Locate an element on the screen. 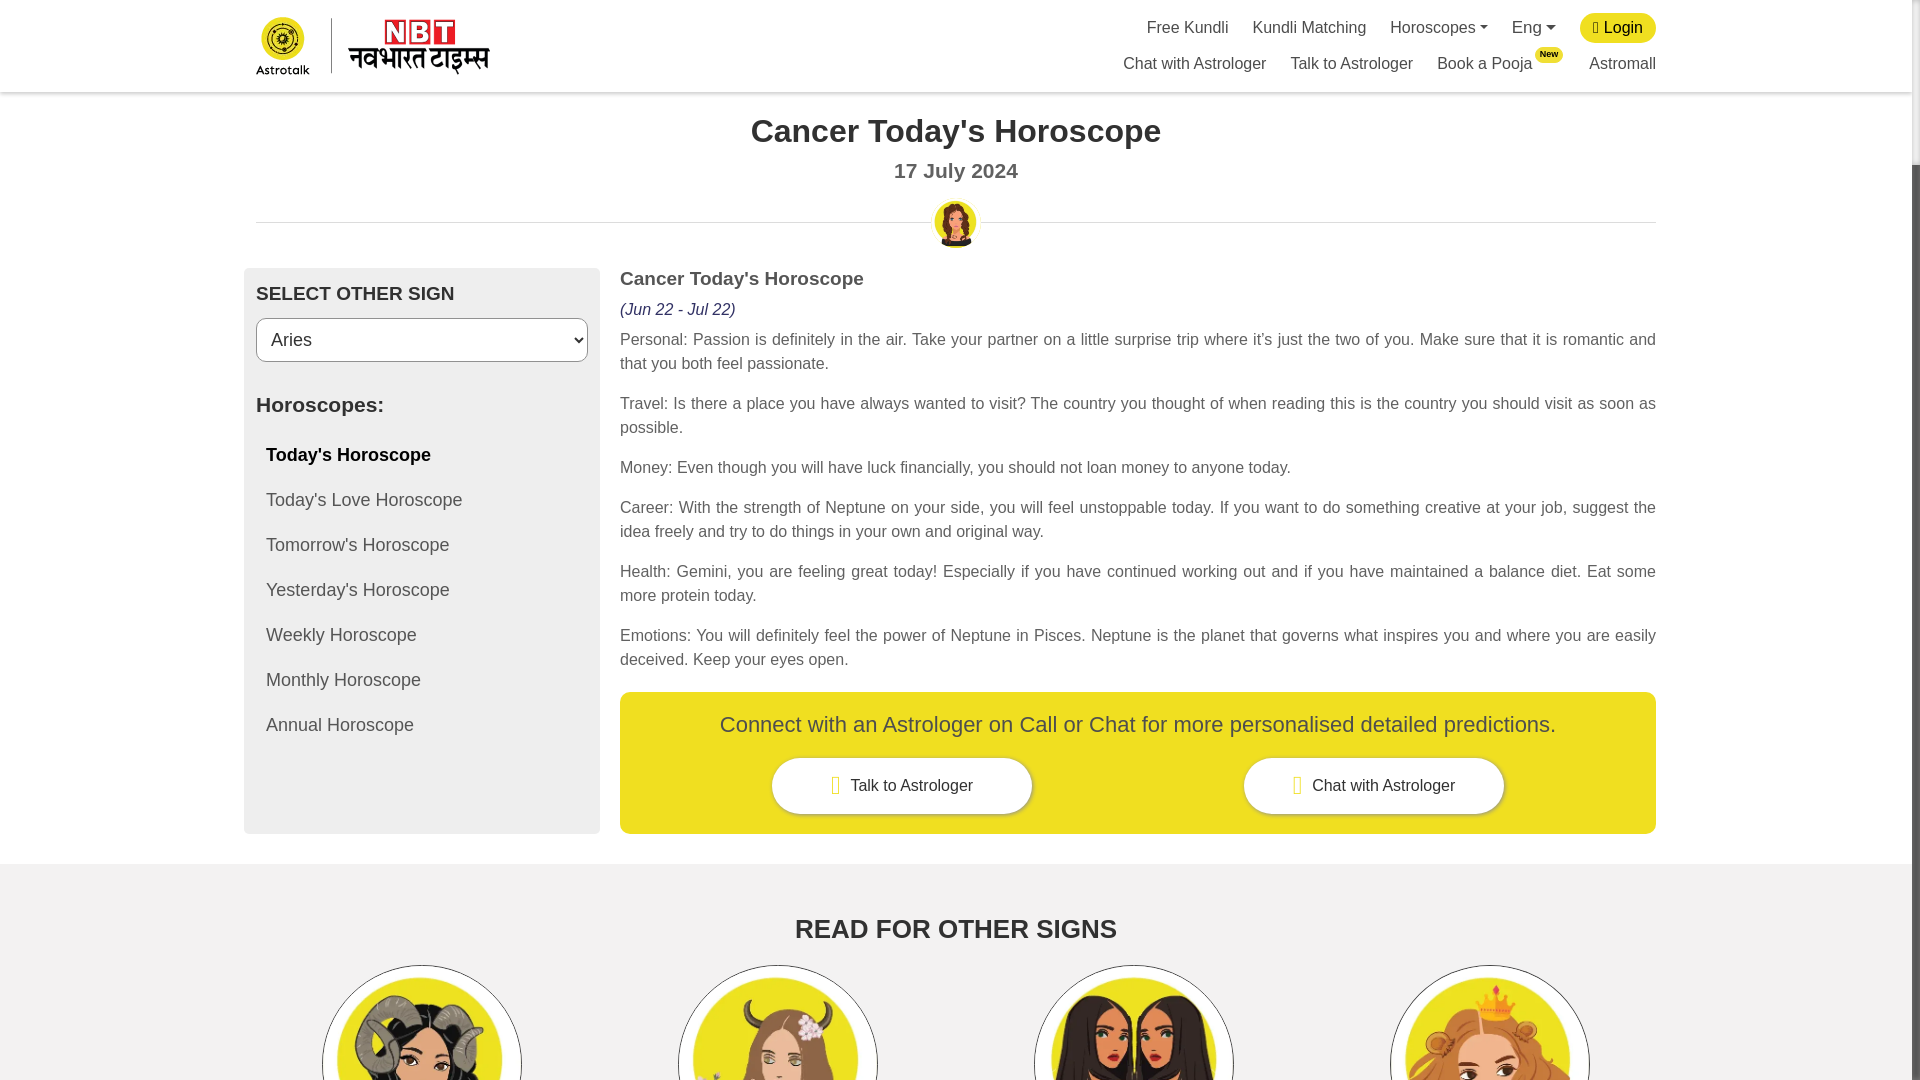 The image size is (1920, 1080). Astromall is located at coordinates (1351, 64).